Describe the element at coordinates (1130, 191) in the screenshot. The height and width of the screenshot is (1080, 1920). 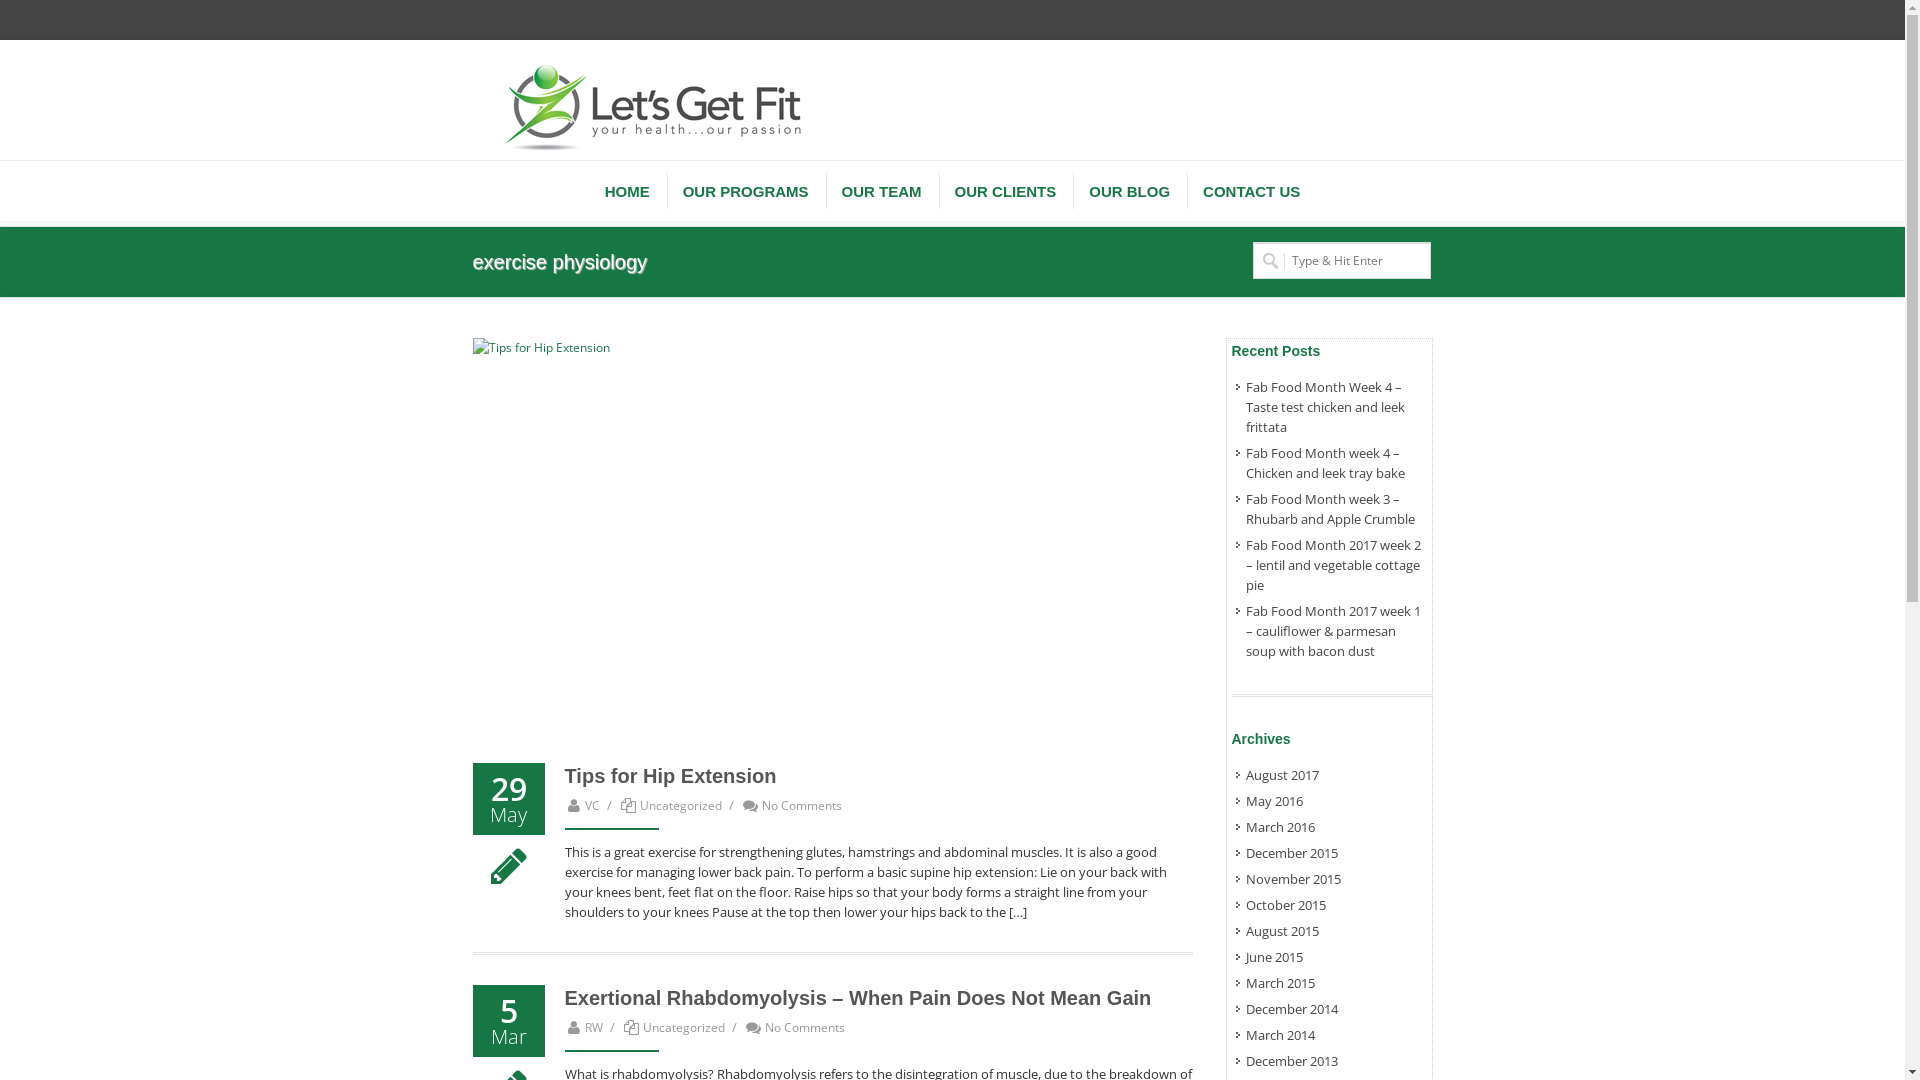
I see `OUR BLOG` at that location.